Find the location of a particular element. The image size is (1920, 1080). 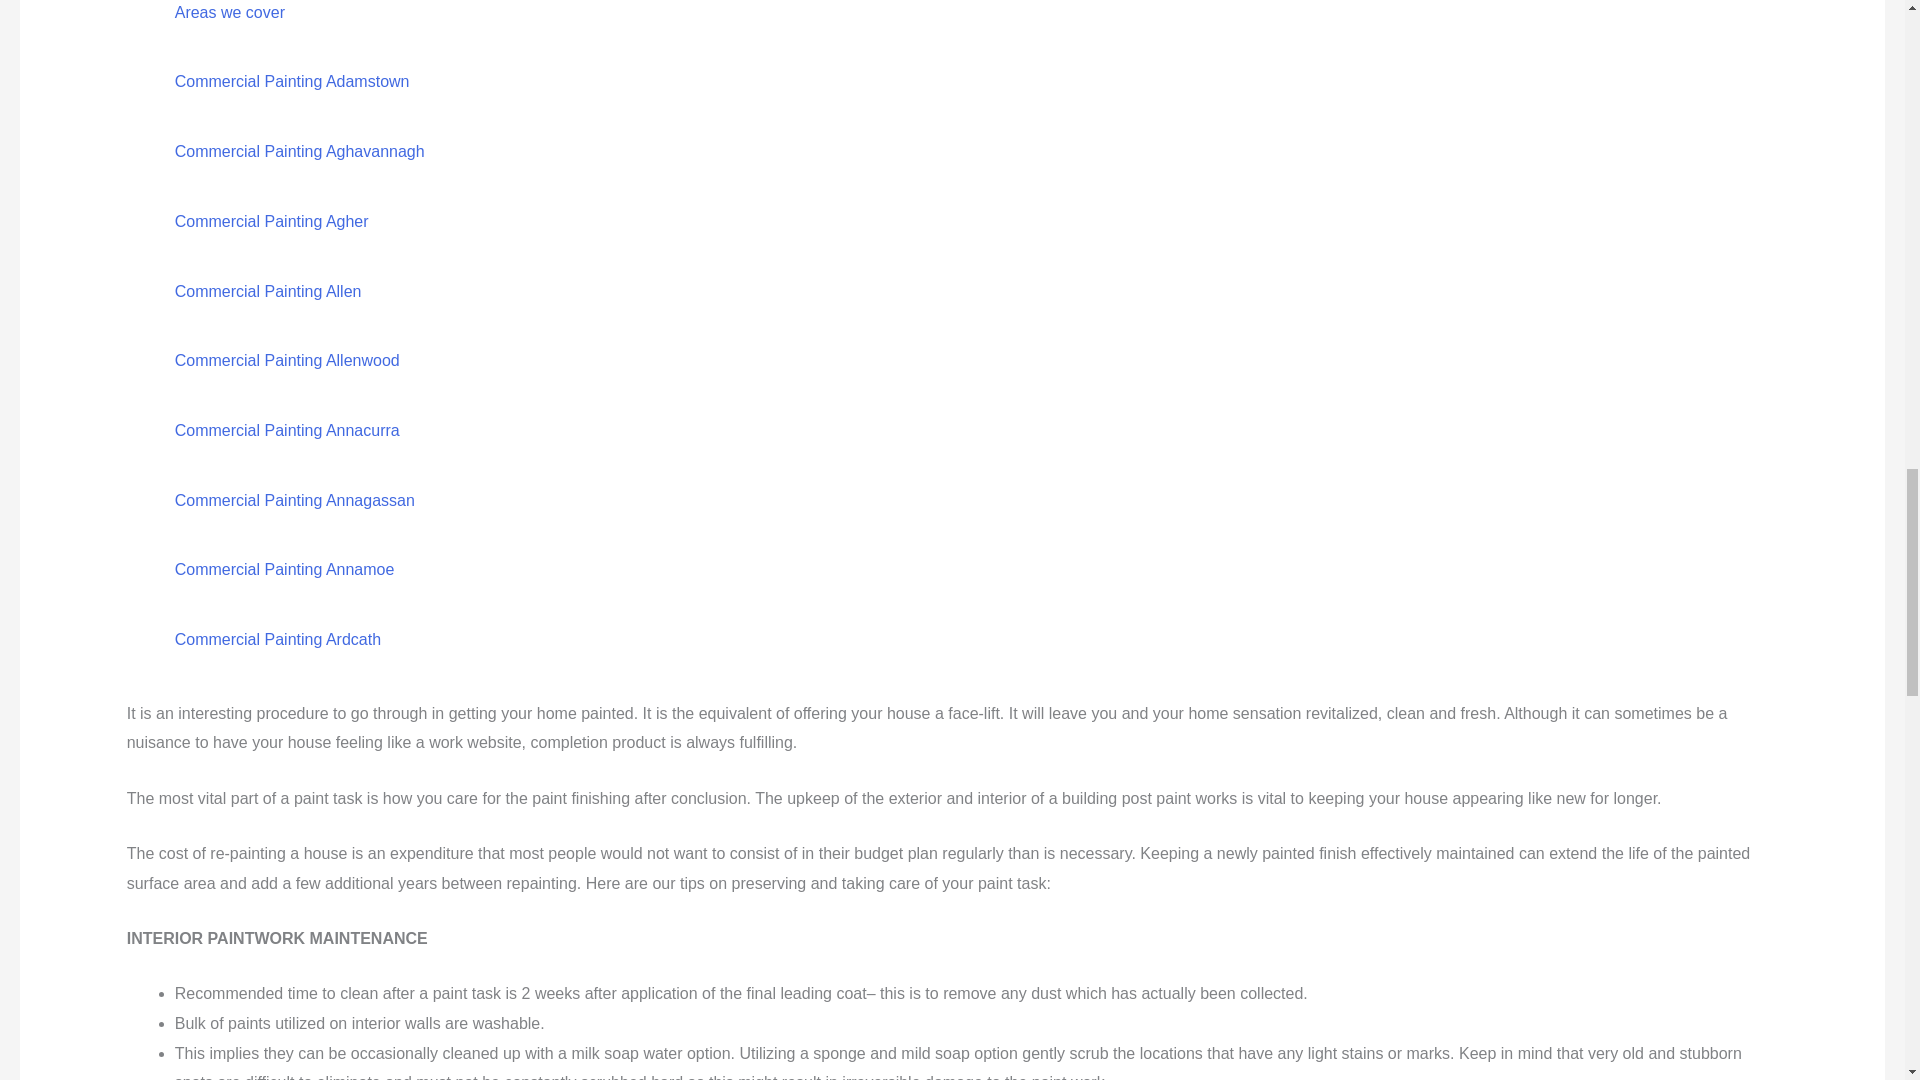

Commercial Painting Allenwood is located at coordinates (286, 360).